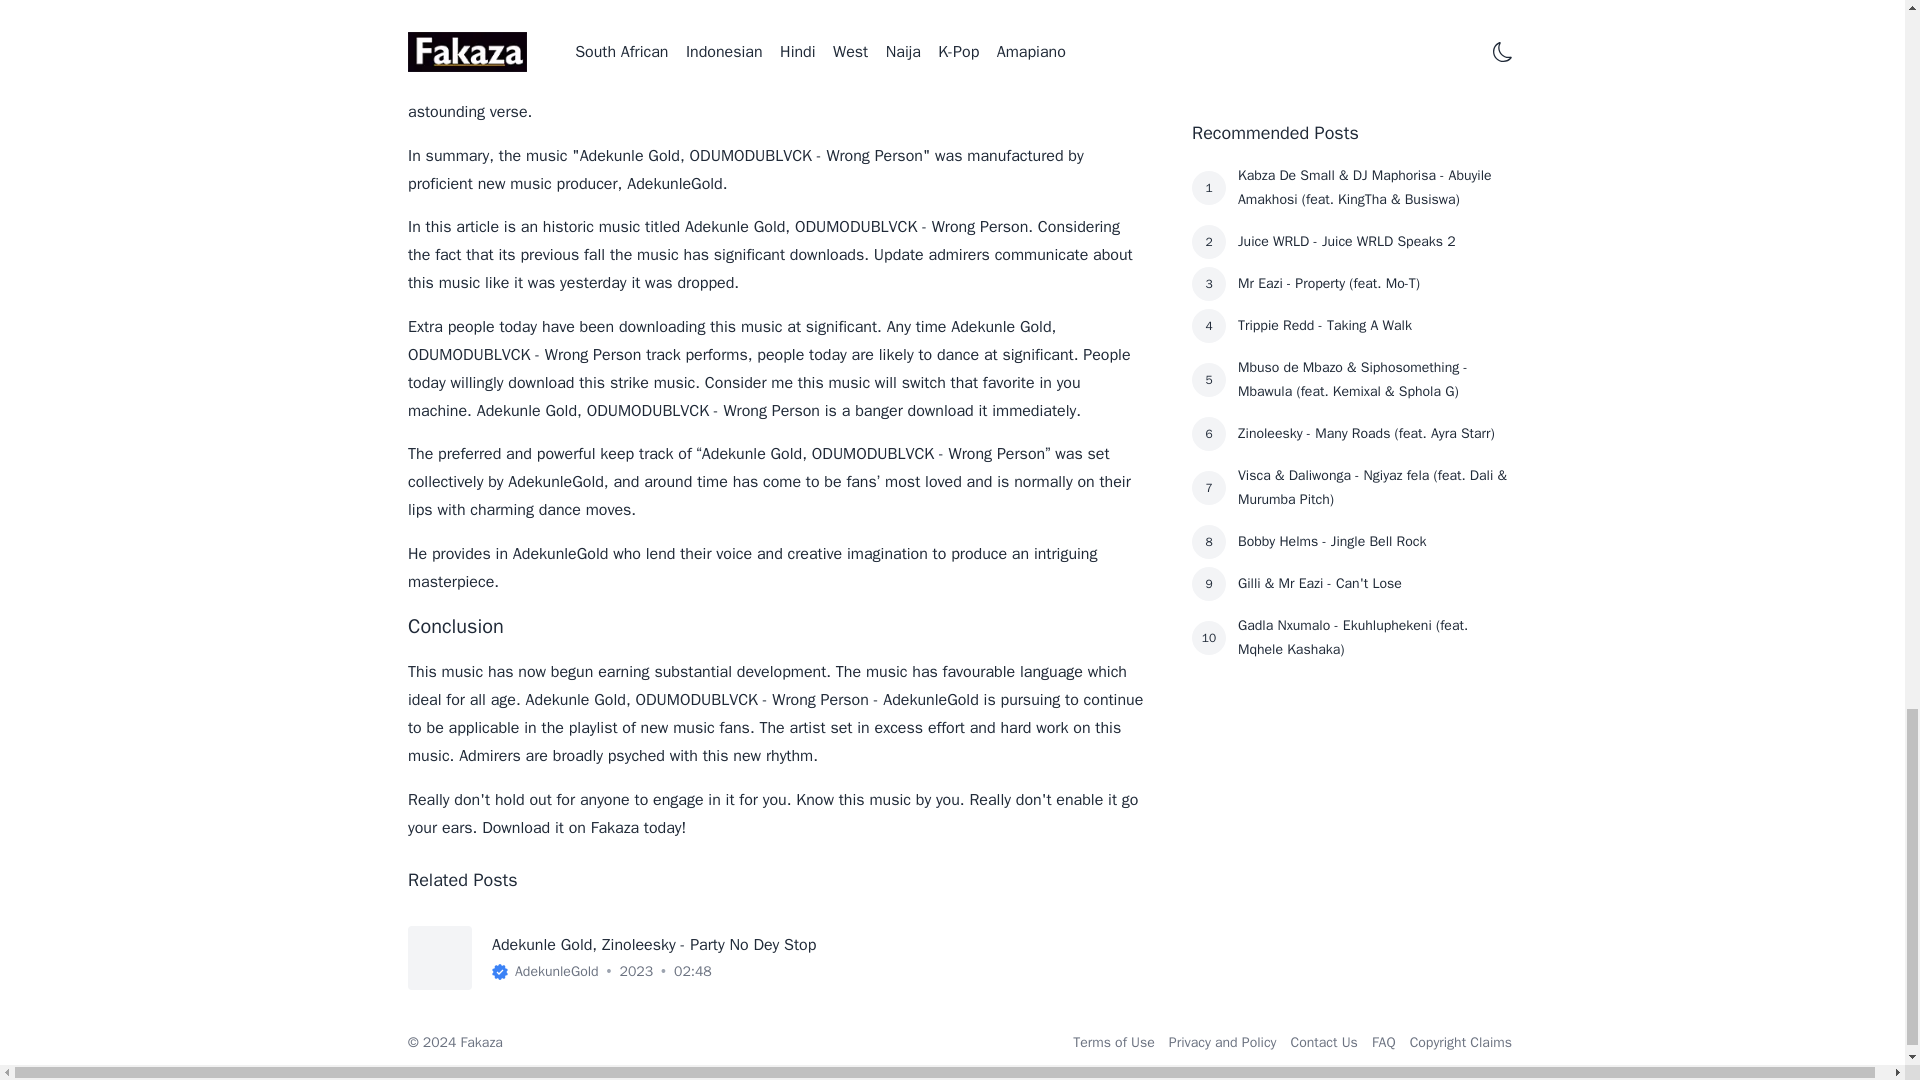 This screenshot has height=1080, width=1920. What do you see at coordinates (1222, 1042) in the screenshot?
I see `Privacy and Policy` at bounding box center [1222, 1042].